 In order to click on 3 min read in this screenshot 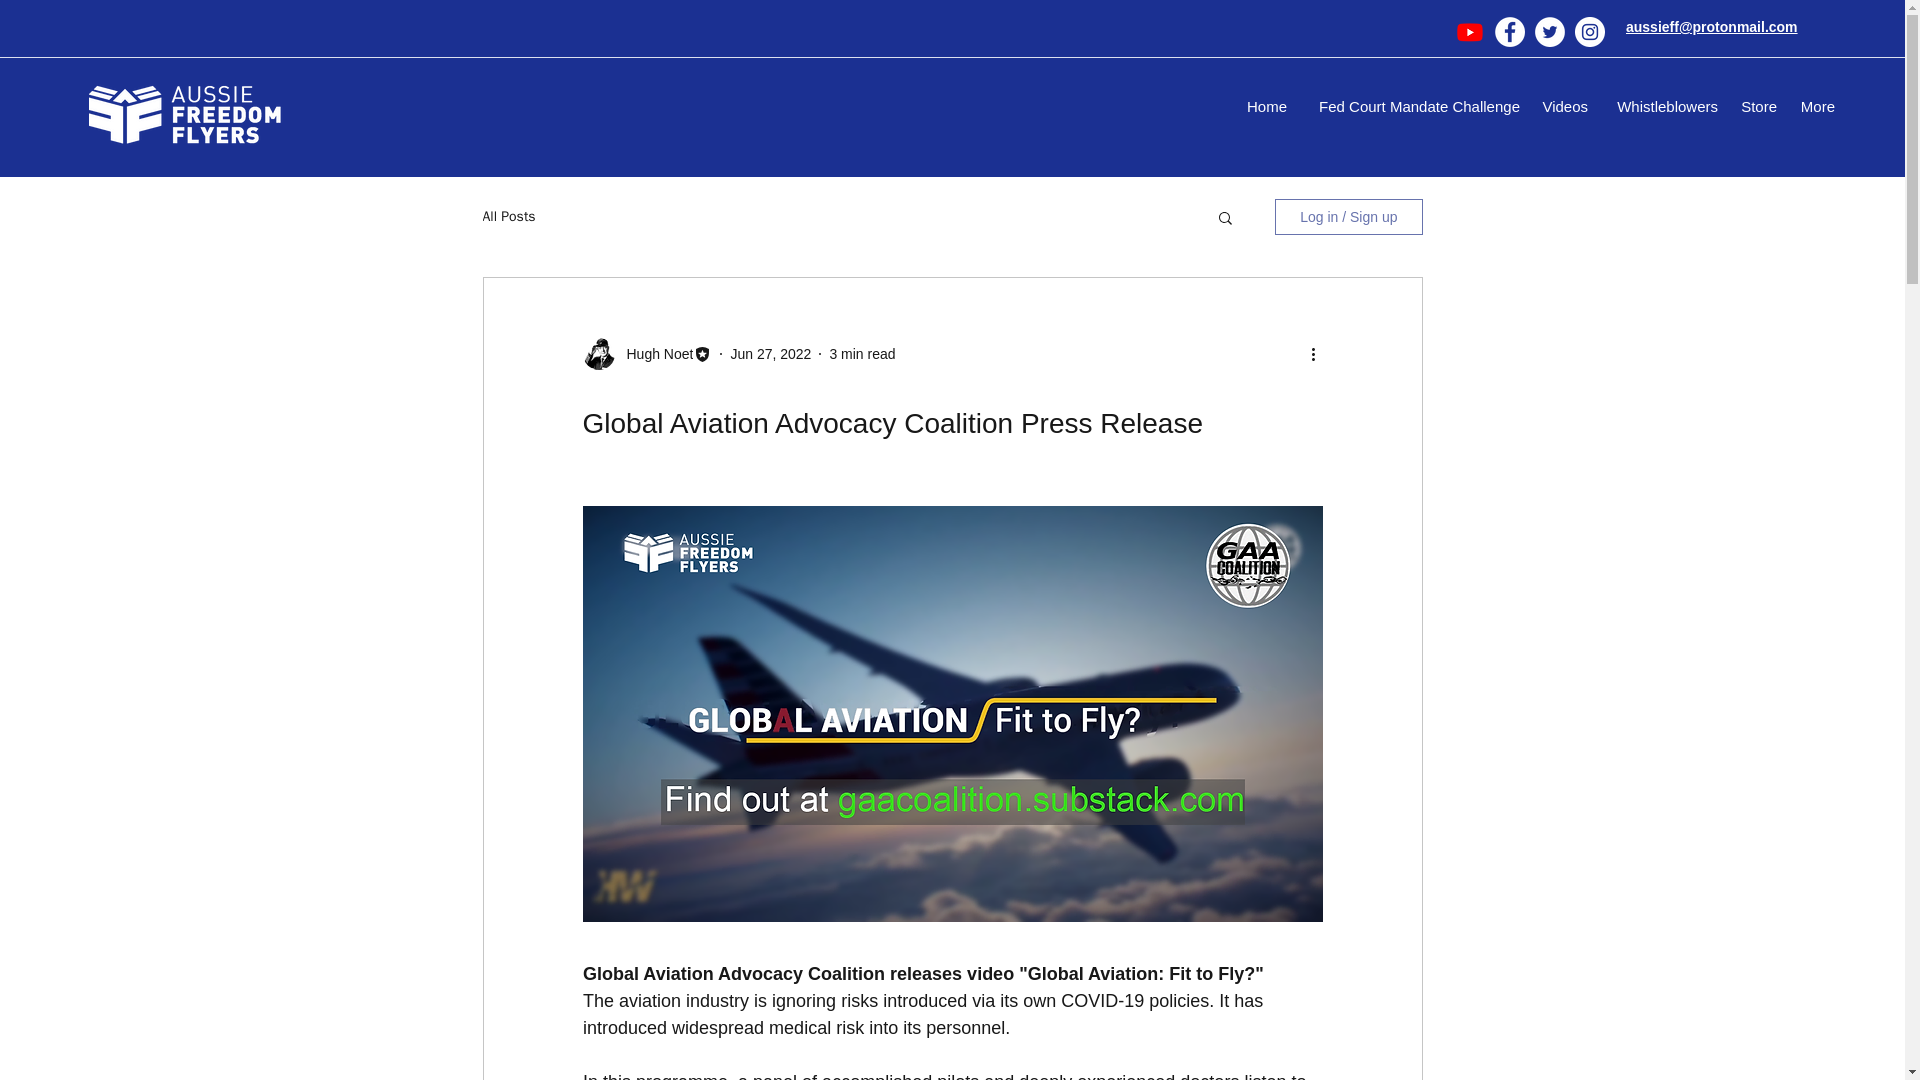, I will do `click(862, 353)`.